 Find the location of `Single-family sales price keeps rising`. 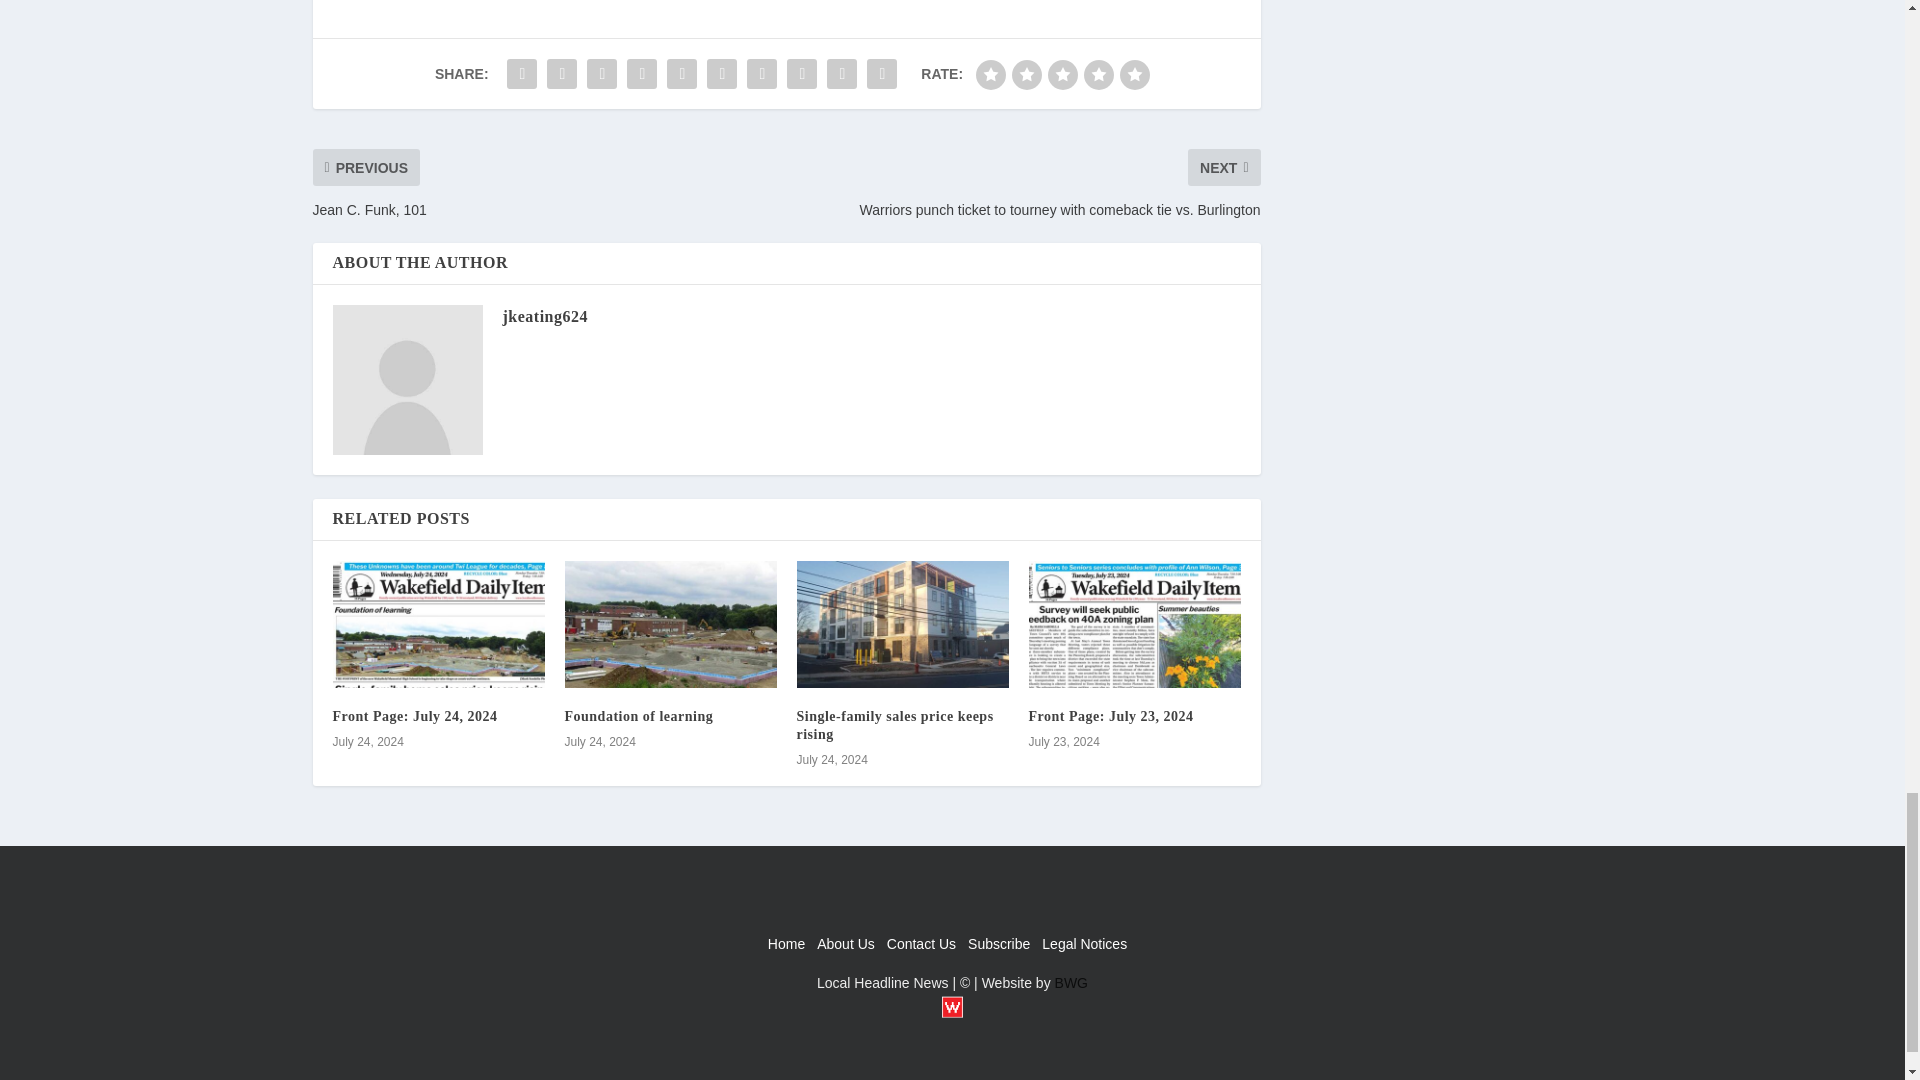

Single-family sales price keeps rising is located at coordinates (894, 724).